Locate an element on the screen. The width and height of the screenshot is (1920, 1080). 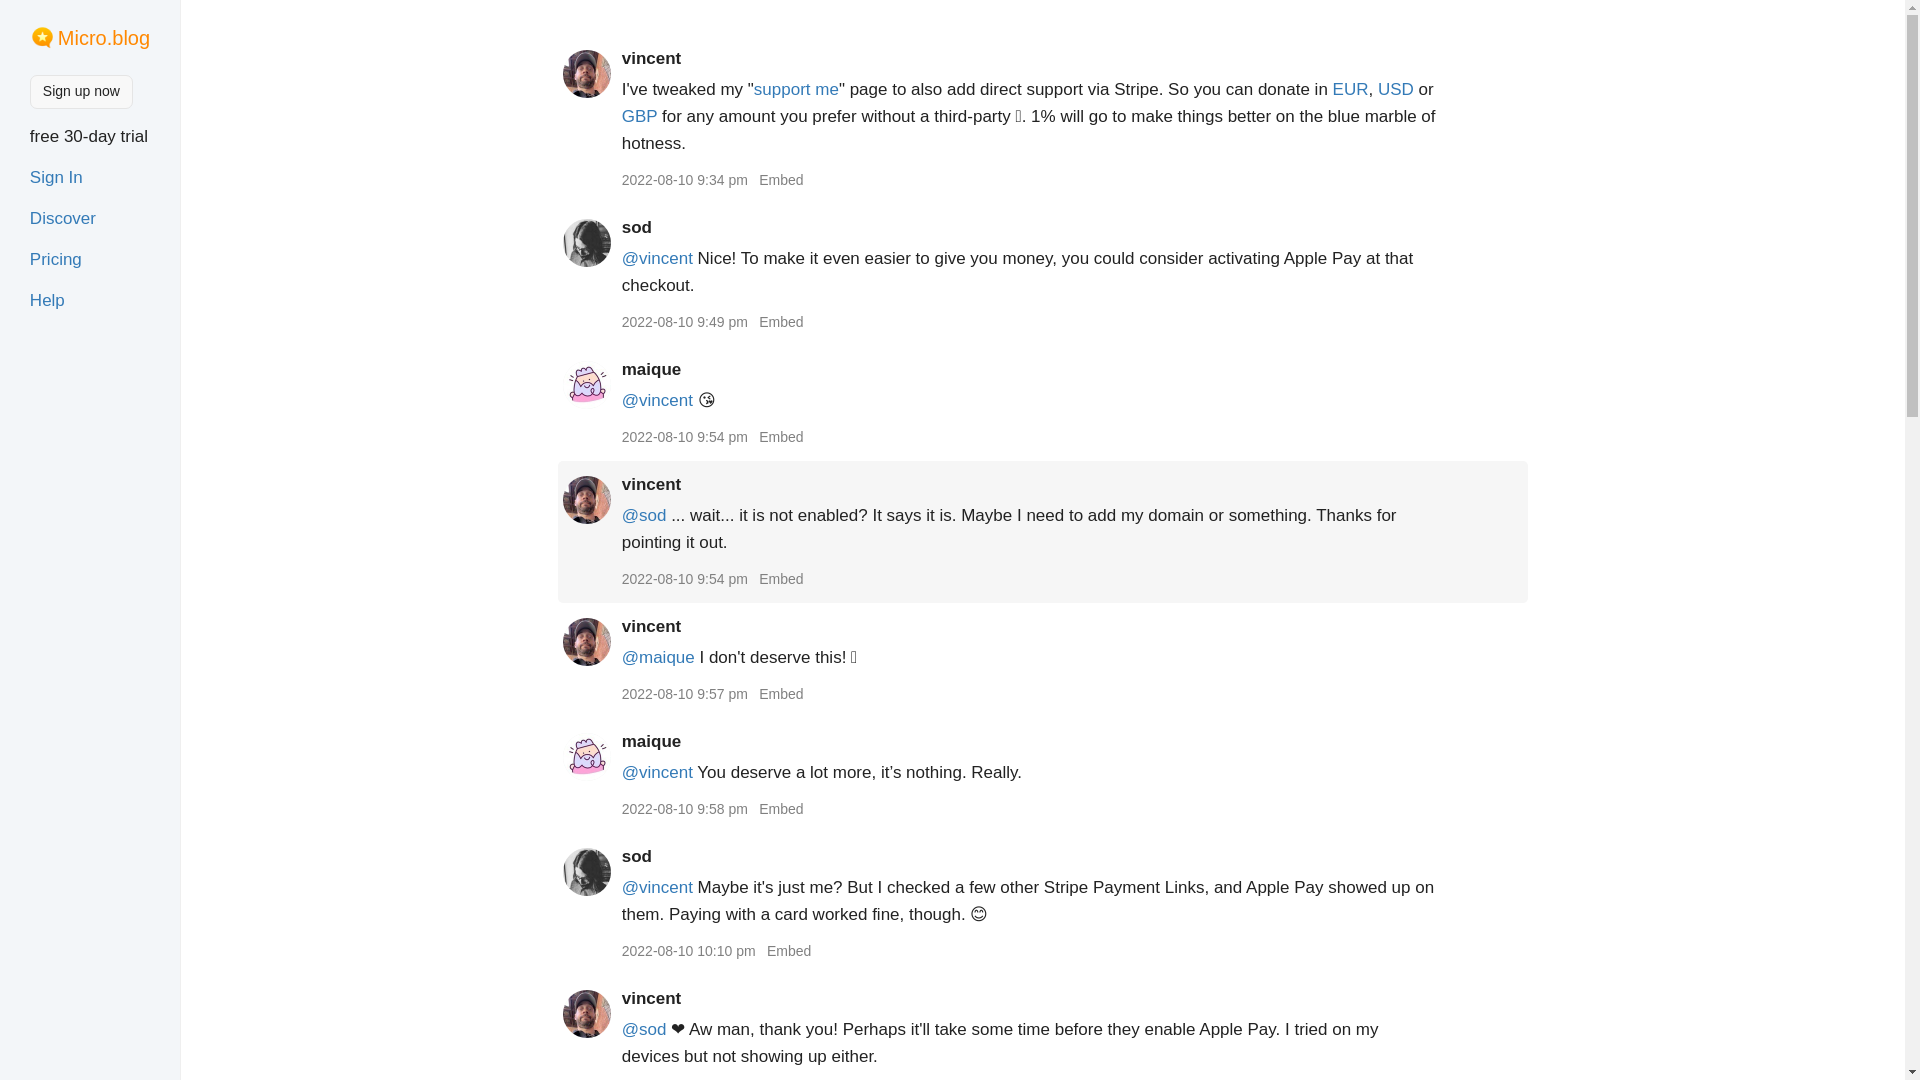
EUR is located at coordinates (1350, 89).